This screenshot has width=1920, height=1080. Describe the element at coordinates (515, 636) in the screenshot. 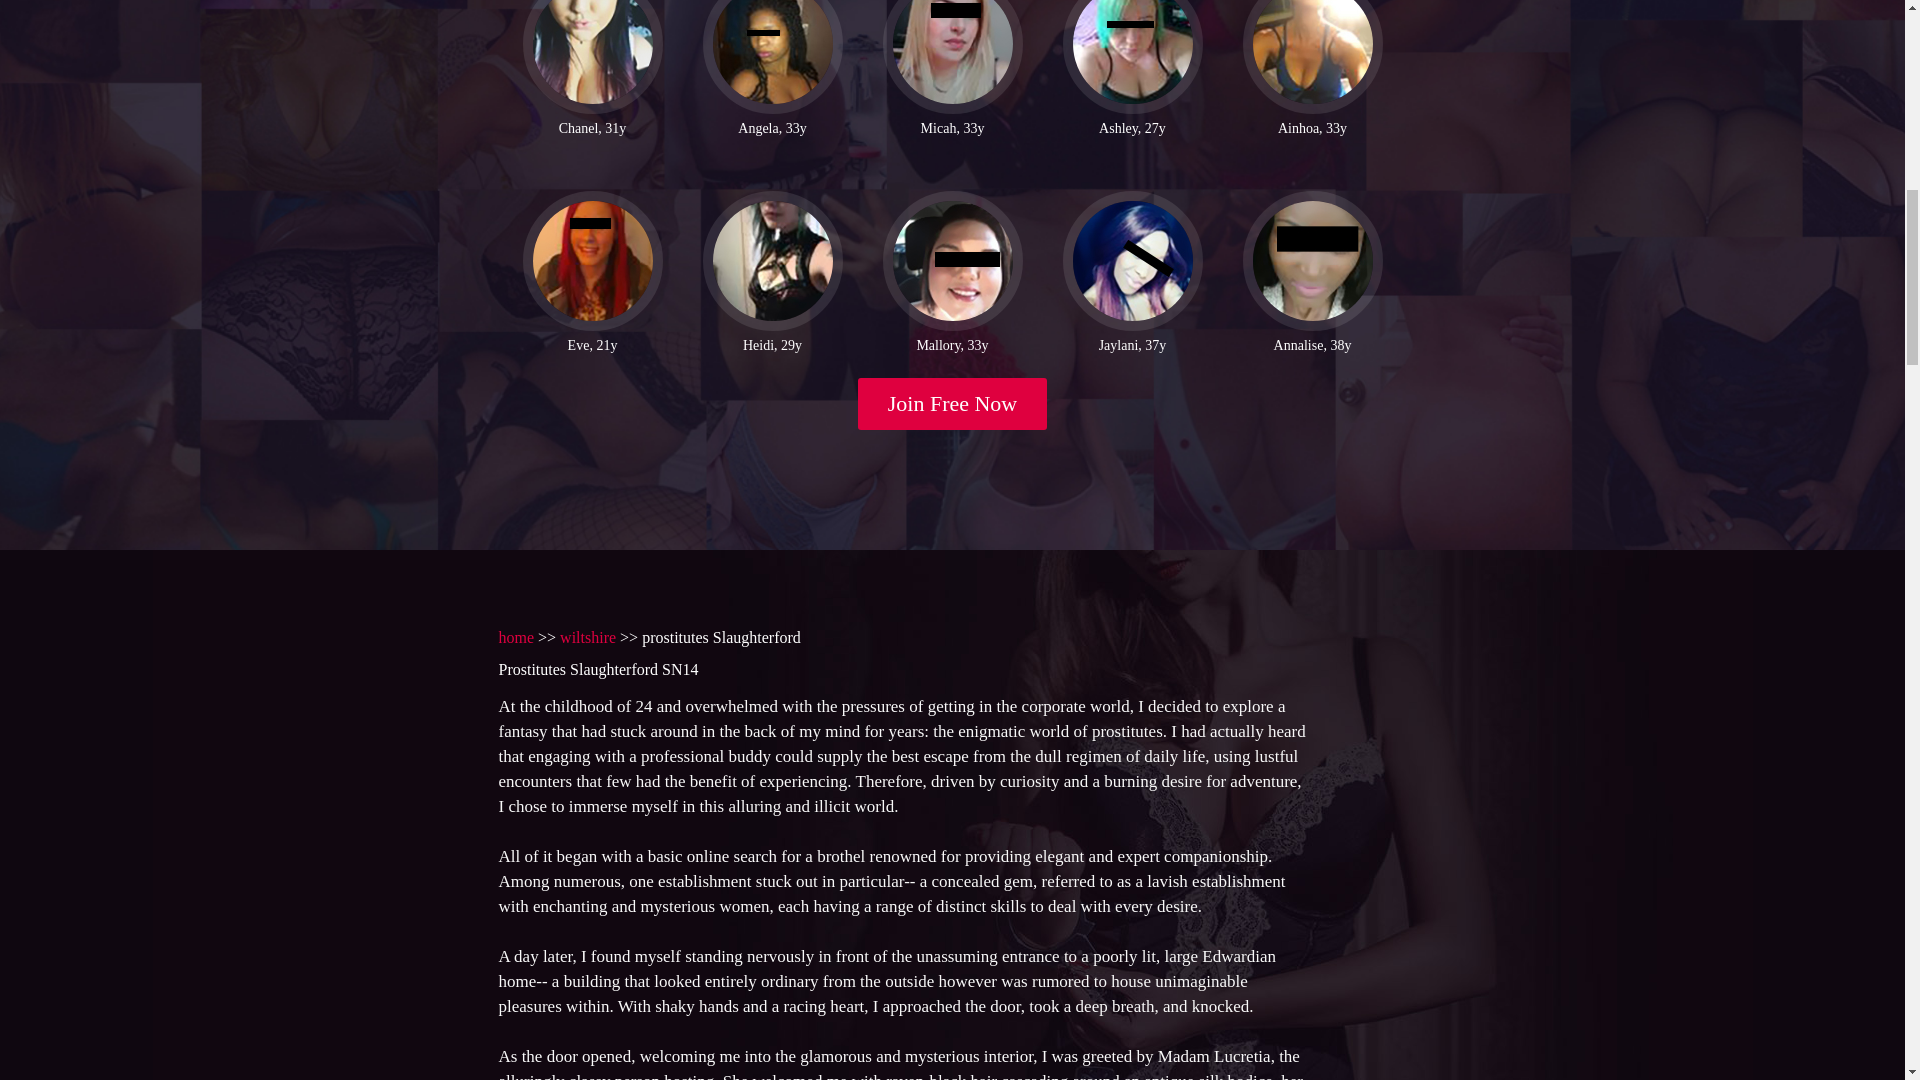

I see `home` at that location.